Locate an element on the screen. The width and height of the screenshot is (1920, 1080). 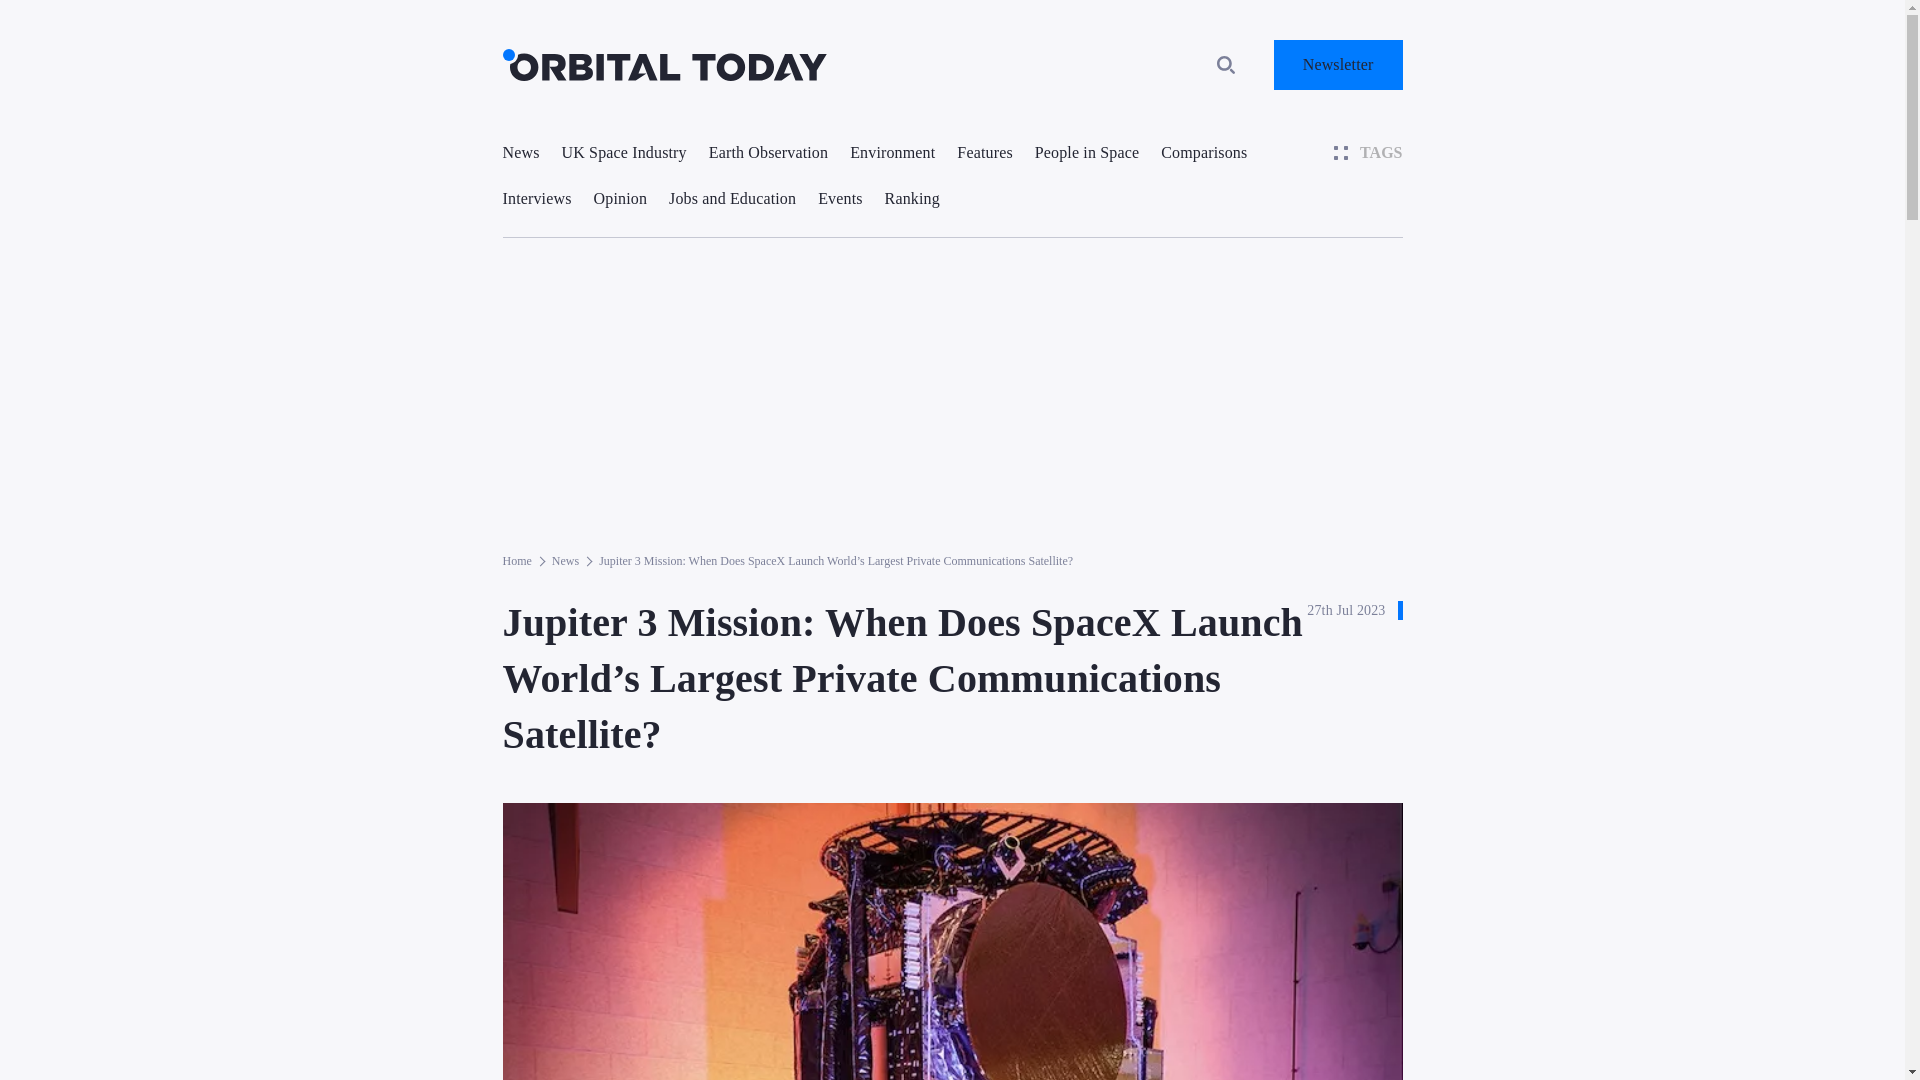
Ranking is located at coordinates (912, 198).